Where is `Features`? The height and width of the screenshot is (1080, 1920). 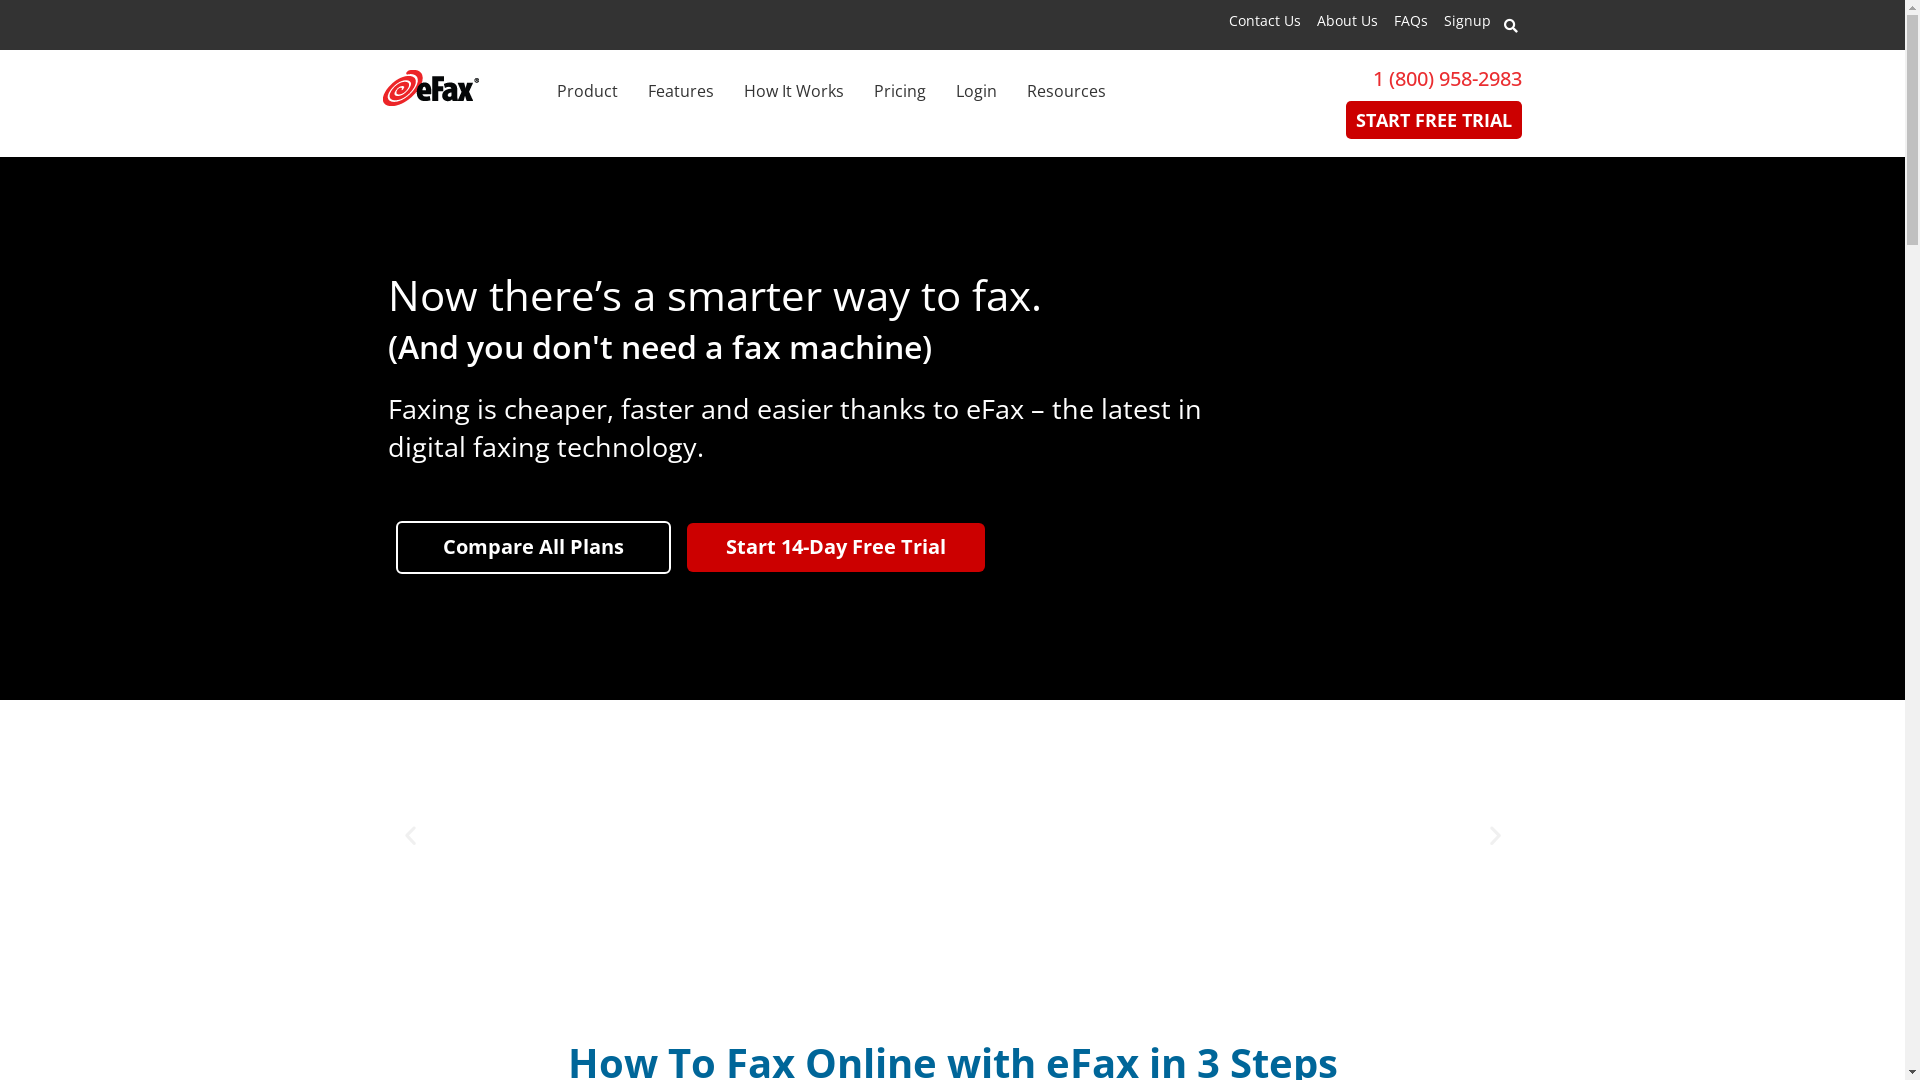 Features is located at coordinates (681, 92).